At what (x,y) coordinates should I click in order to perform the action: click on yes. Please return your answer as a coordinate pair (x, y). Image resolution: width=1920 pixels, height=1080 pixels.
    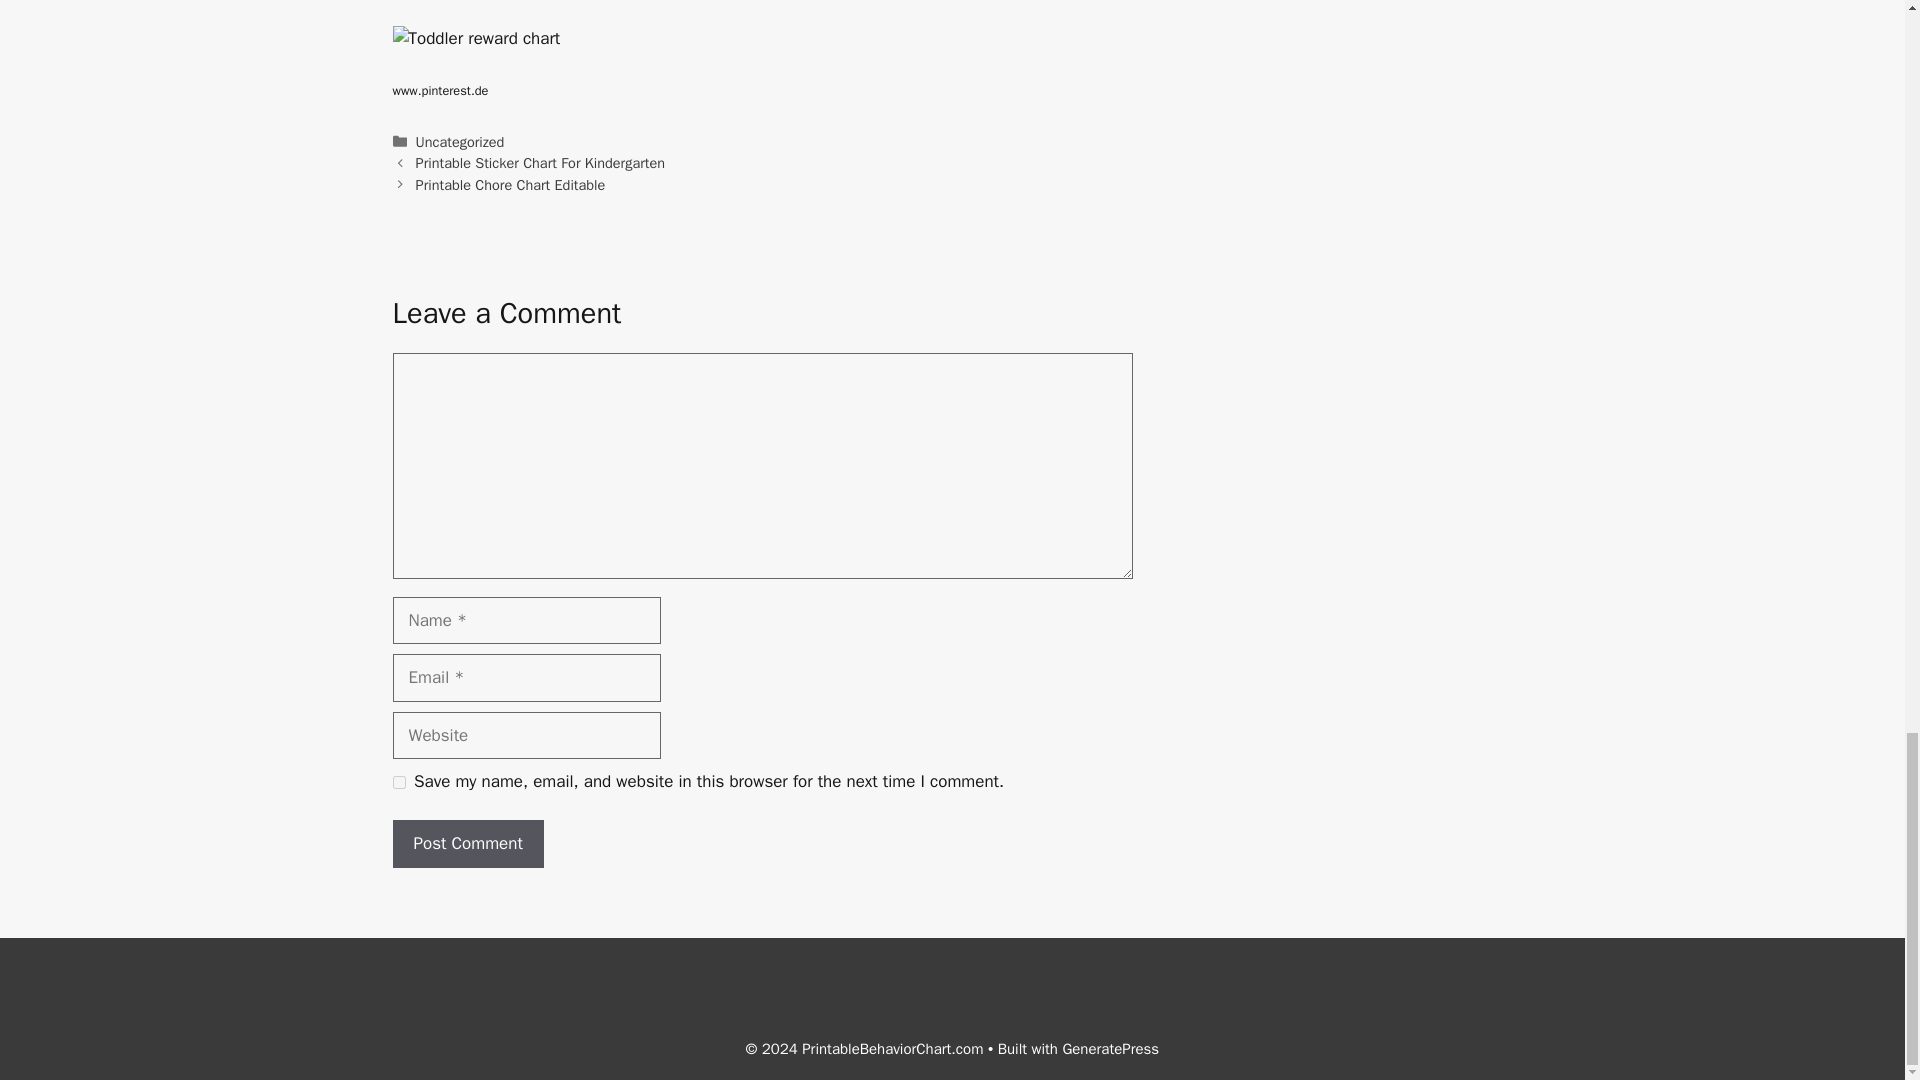
    Looking at the image, I should click on (398, 782).